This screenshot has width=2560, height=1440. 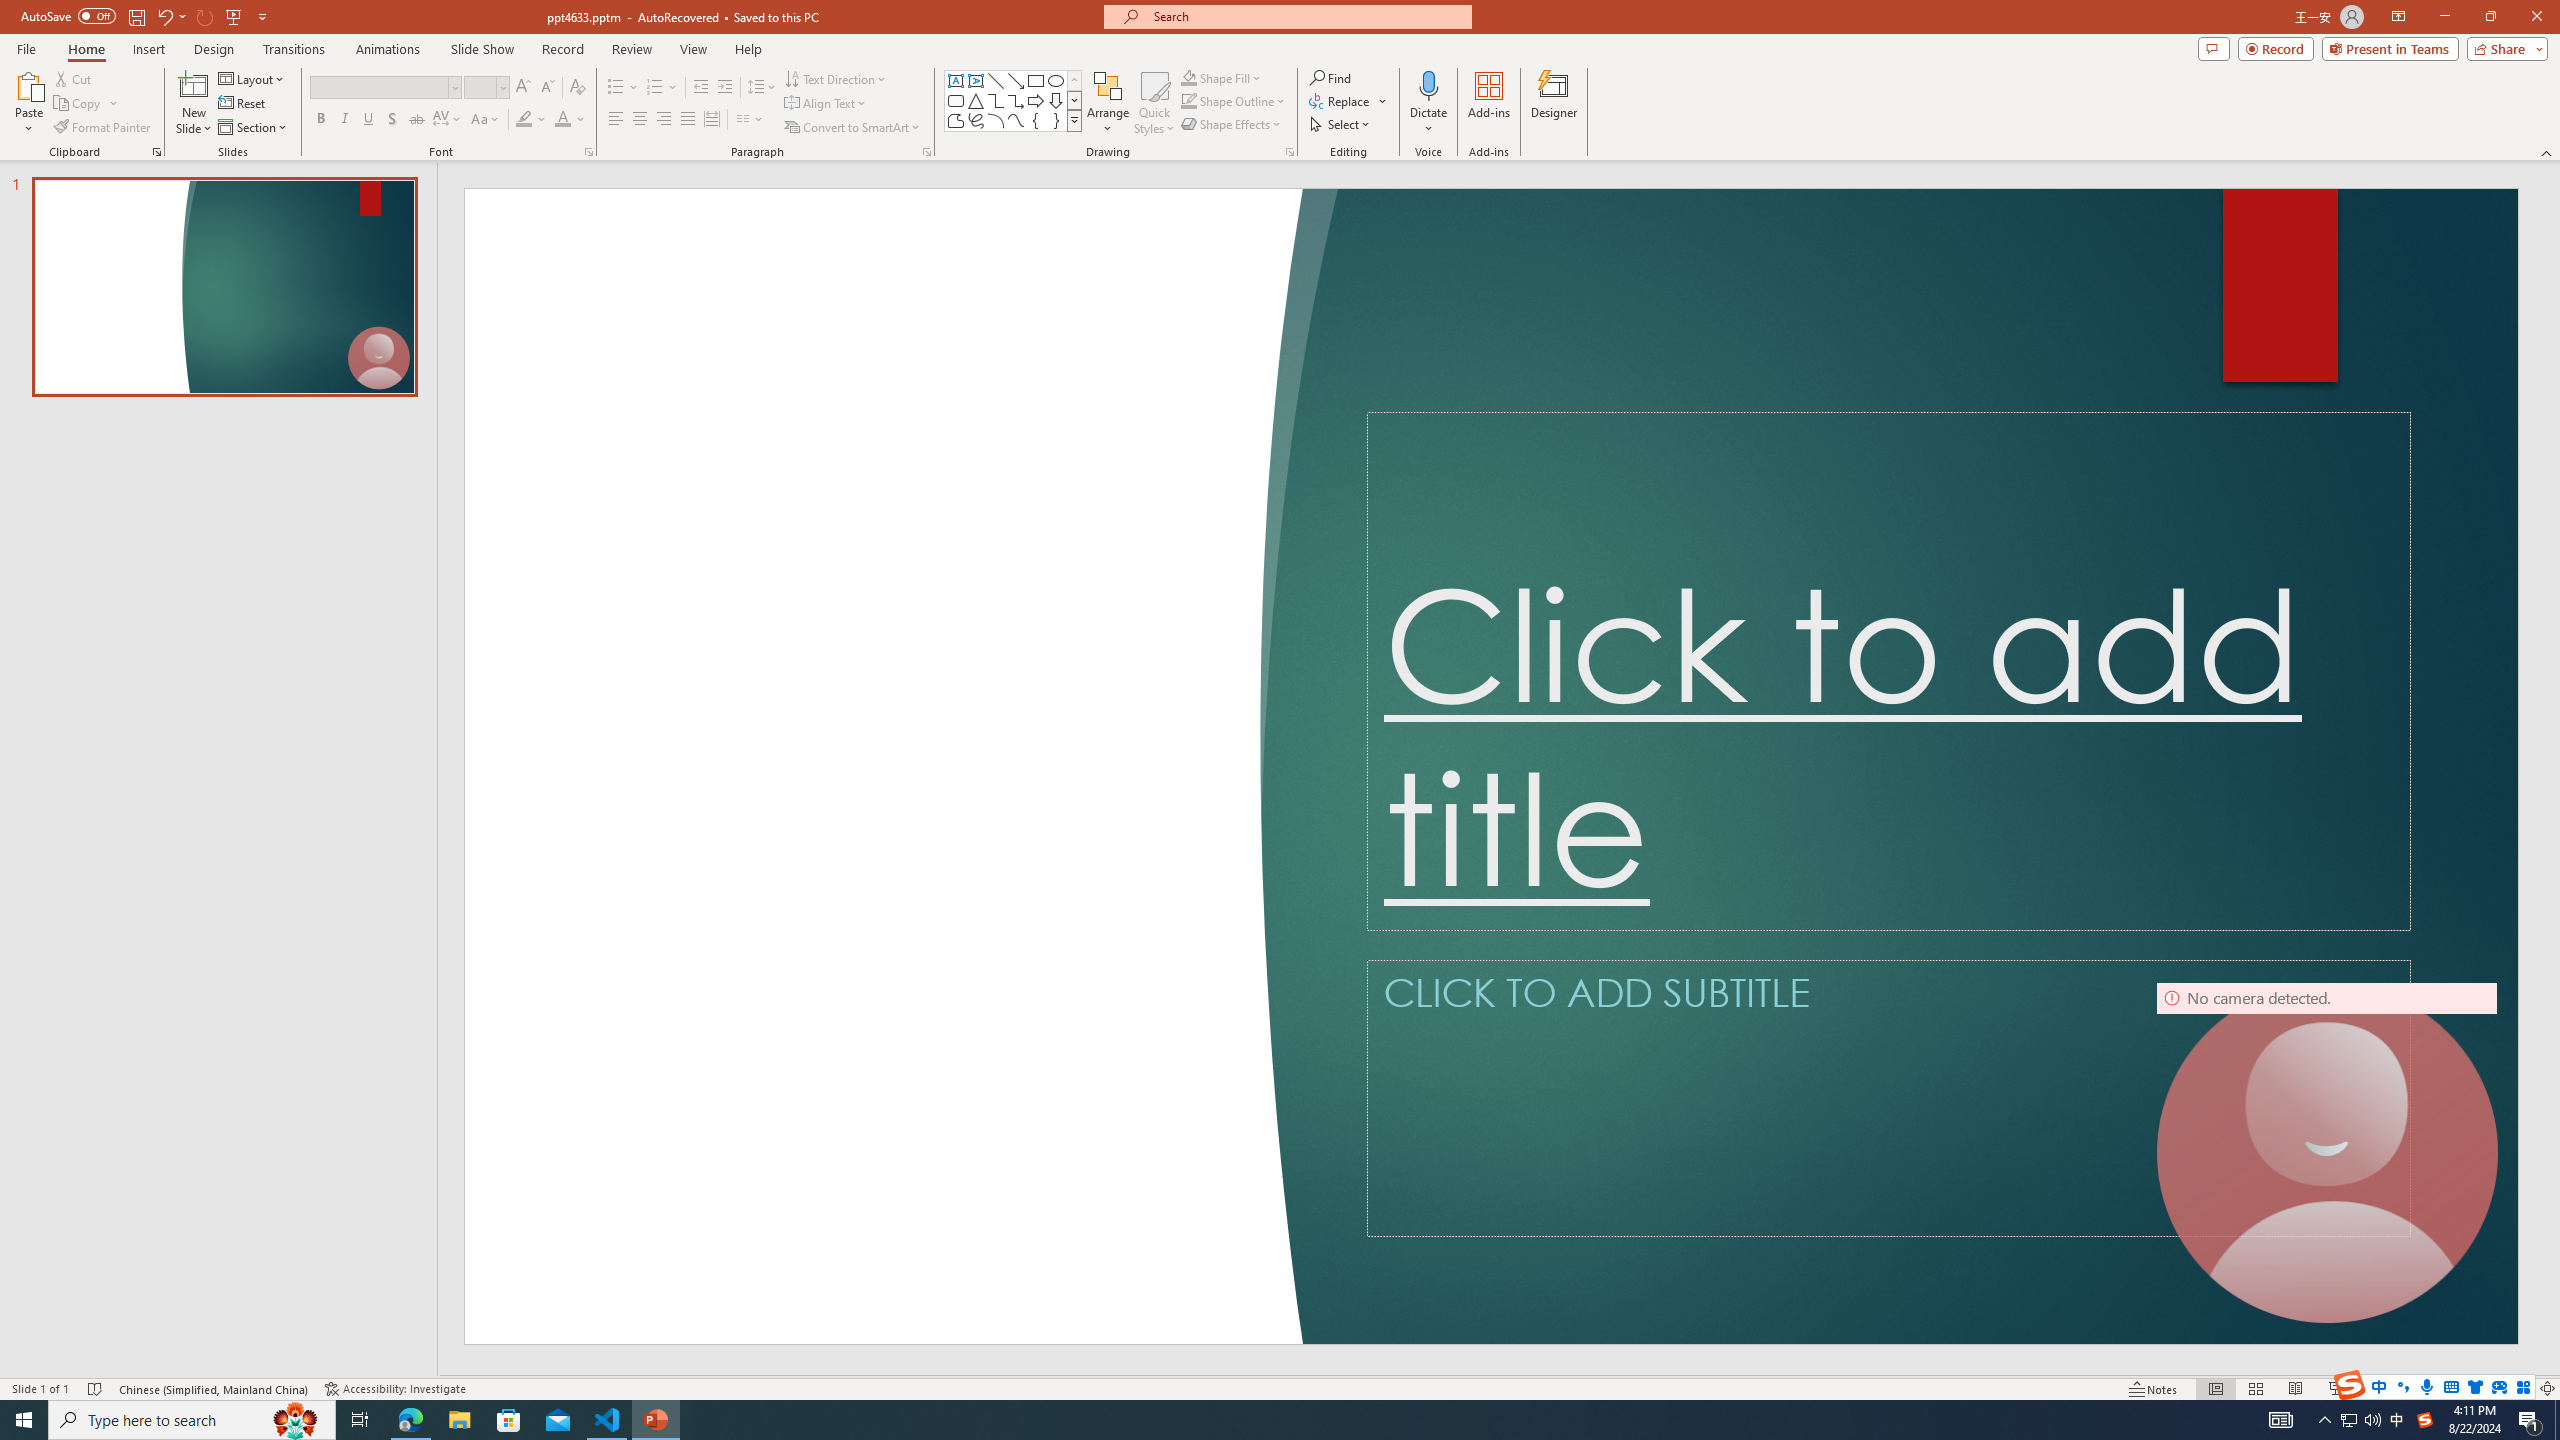 What do you see at coordinates (996, 100) in the screenshot?
I see `Connector: Elbow` at bounding box center [996, 100].